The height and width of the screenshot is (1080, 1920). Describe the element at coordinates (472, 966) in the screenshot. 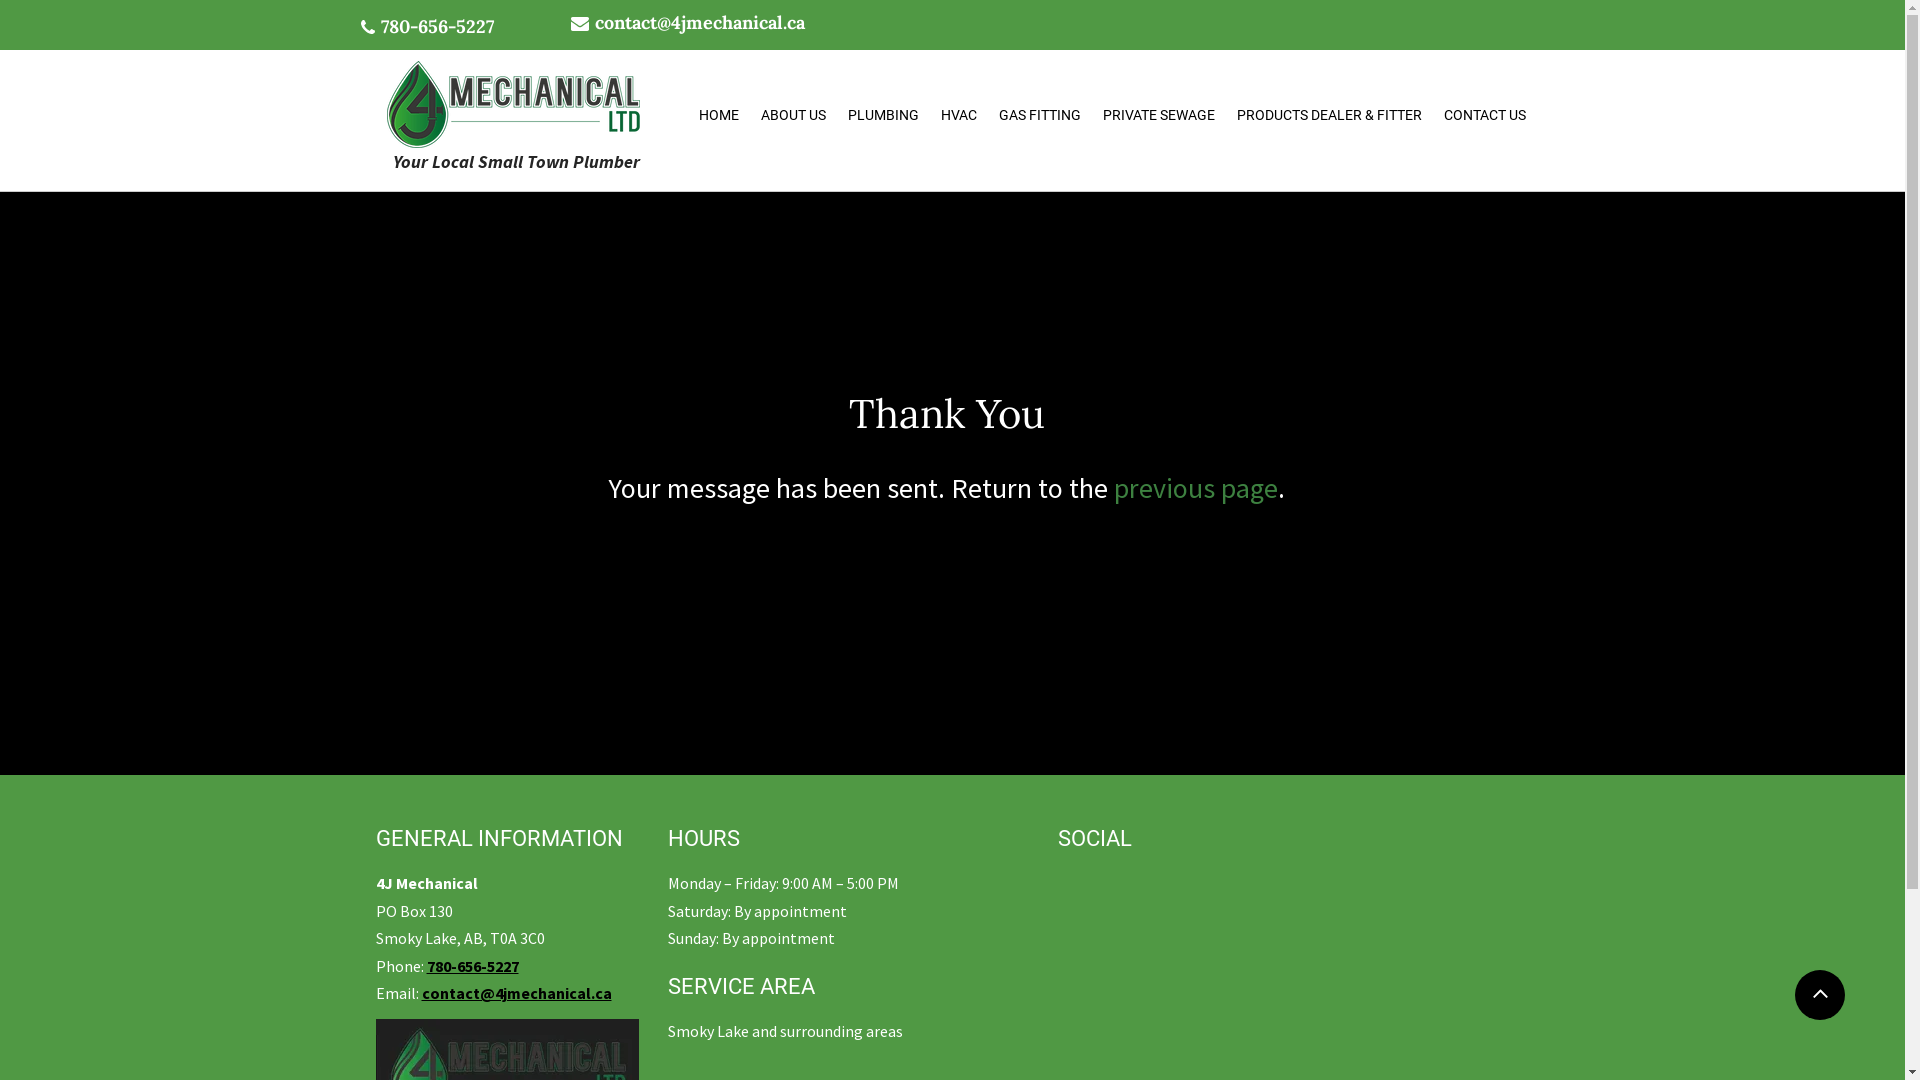

I see `780-656-5227` at that location.